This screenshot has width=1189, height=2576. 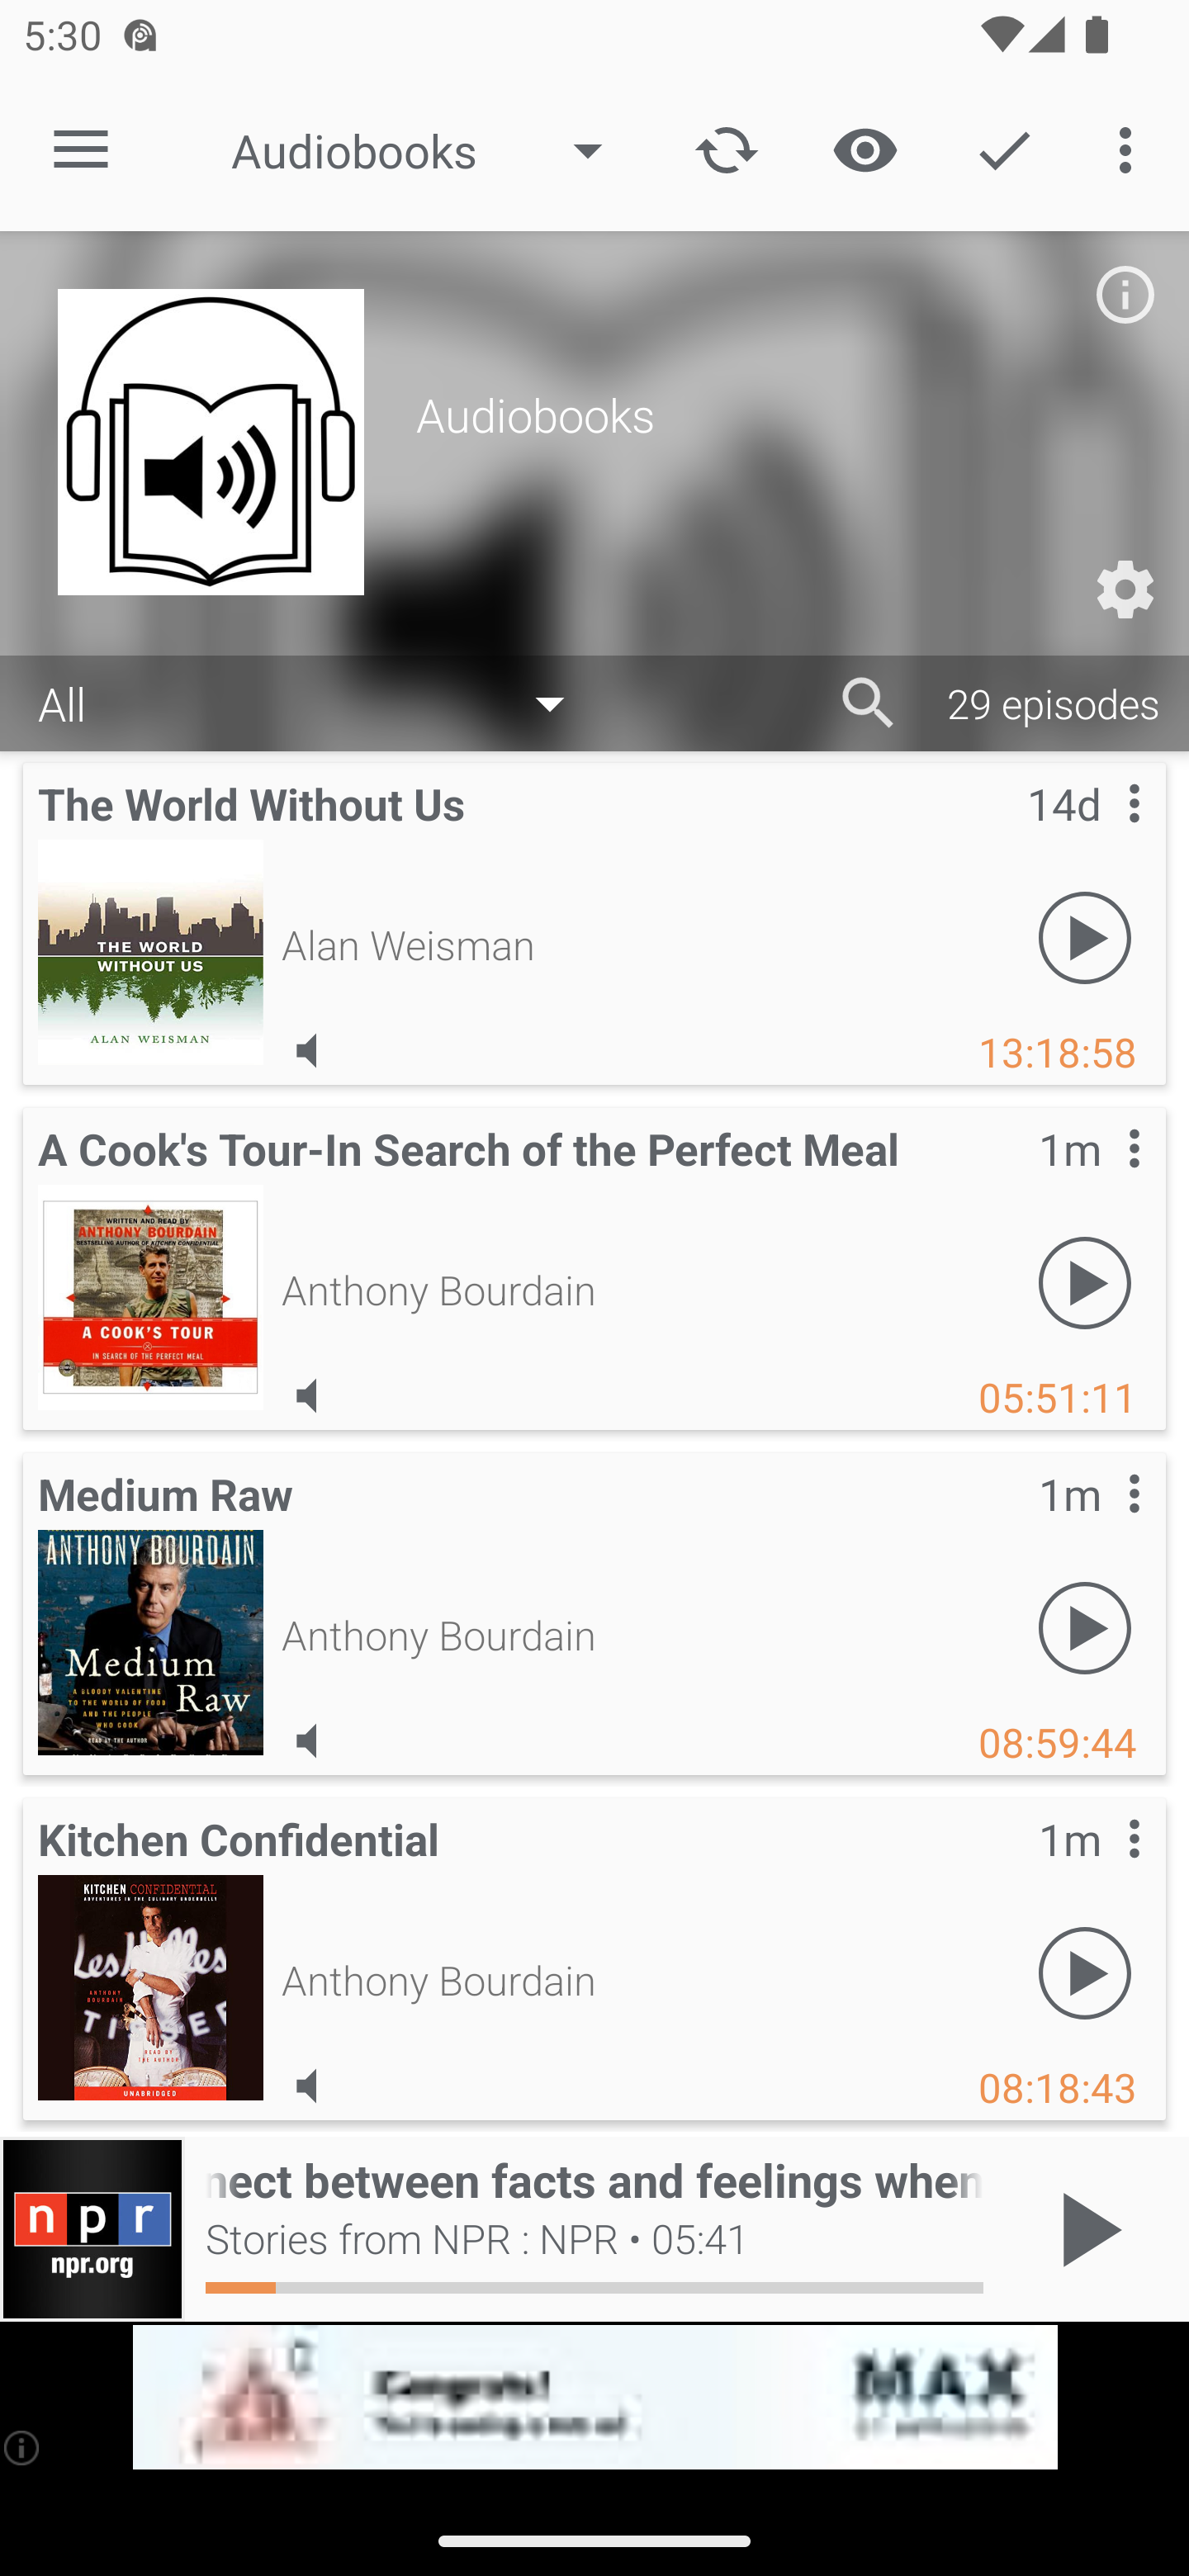 What do you see at coordinates (1125, 590) in the screenshot?
I see `Custom Settings` at bounding box center [1125, 590].